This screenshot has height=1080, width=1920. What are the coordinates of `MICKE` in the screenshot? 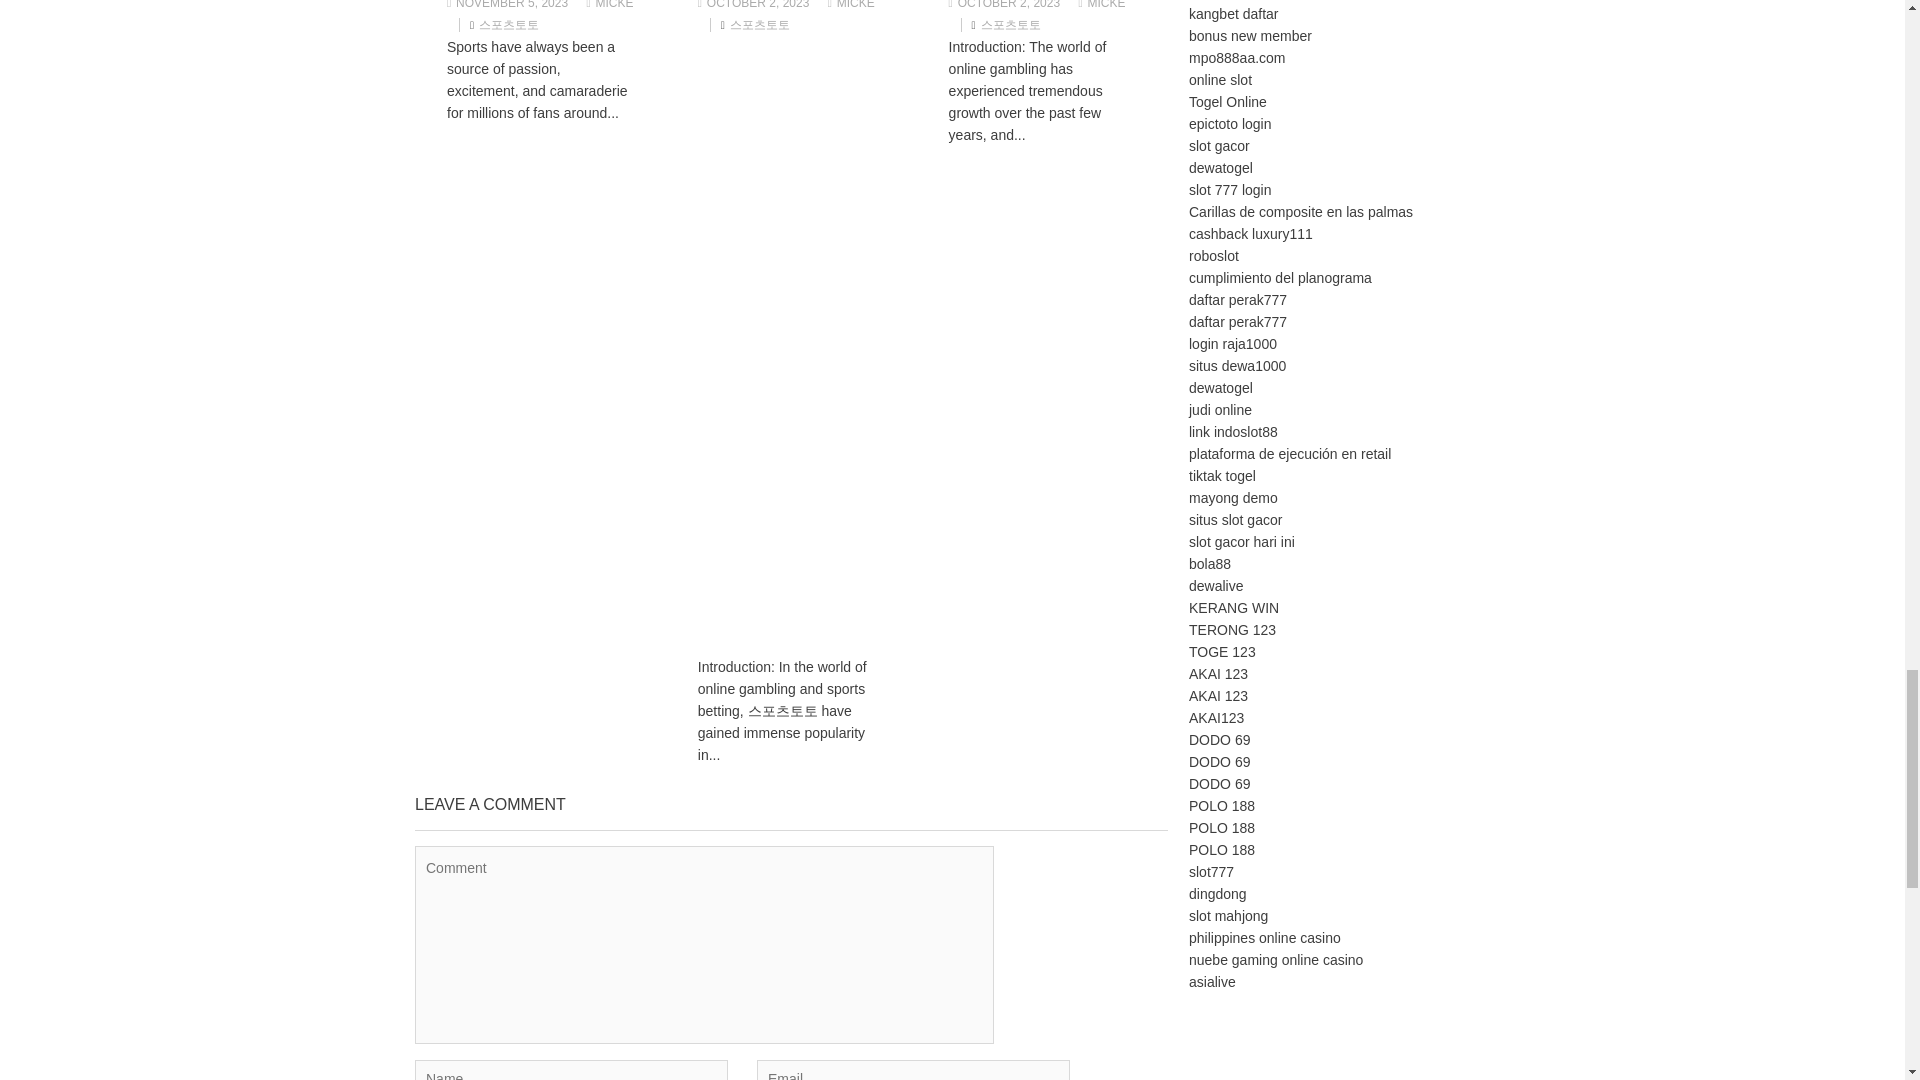 It's located at (851, 4).